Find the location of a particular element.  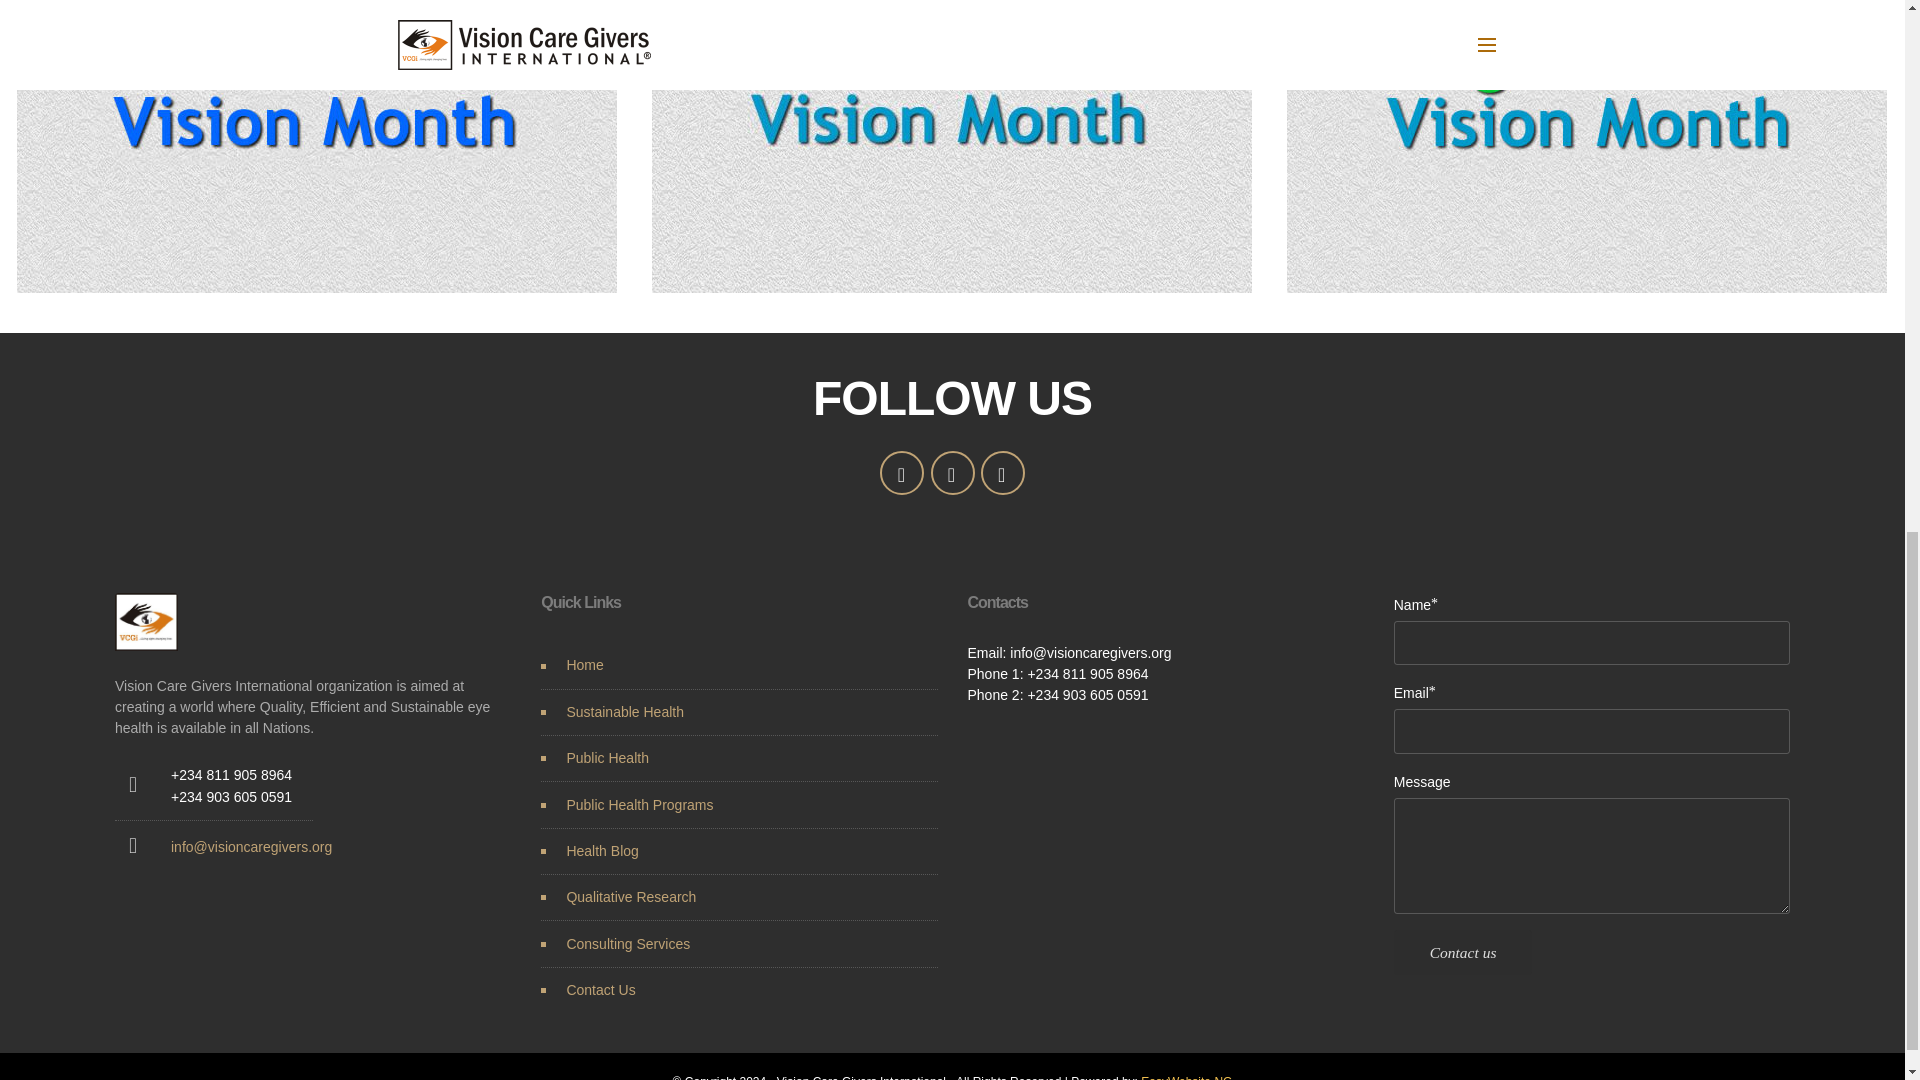

Home is located at coordinates (584, 664).